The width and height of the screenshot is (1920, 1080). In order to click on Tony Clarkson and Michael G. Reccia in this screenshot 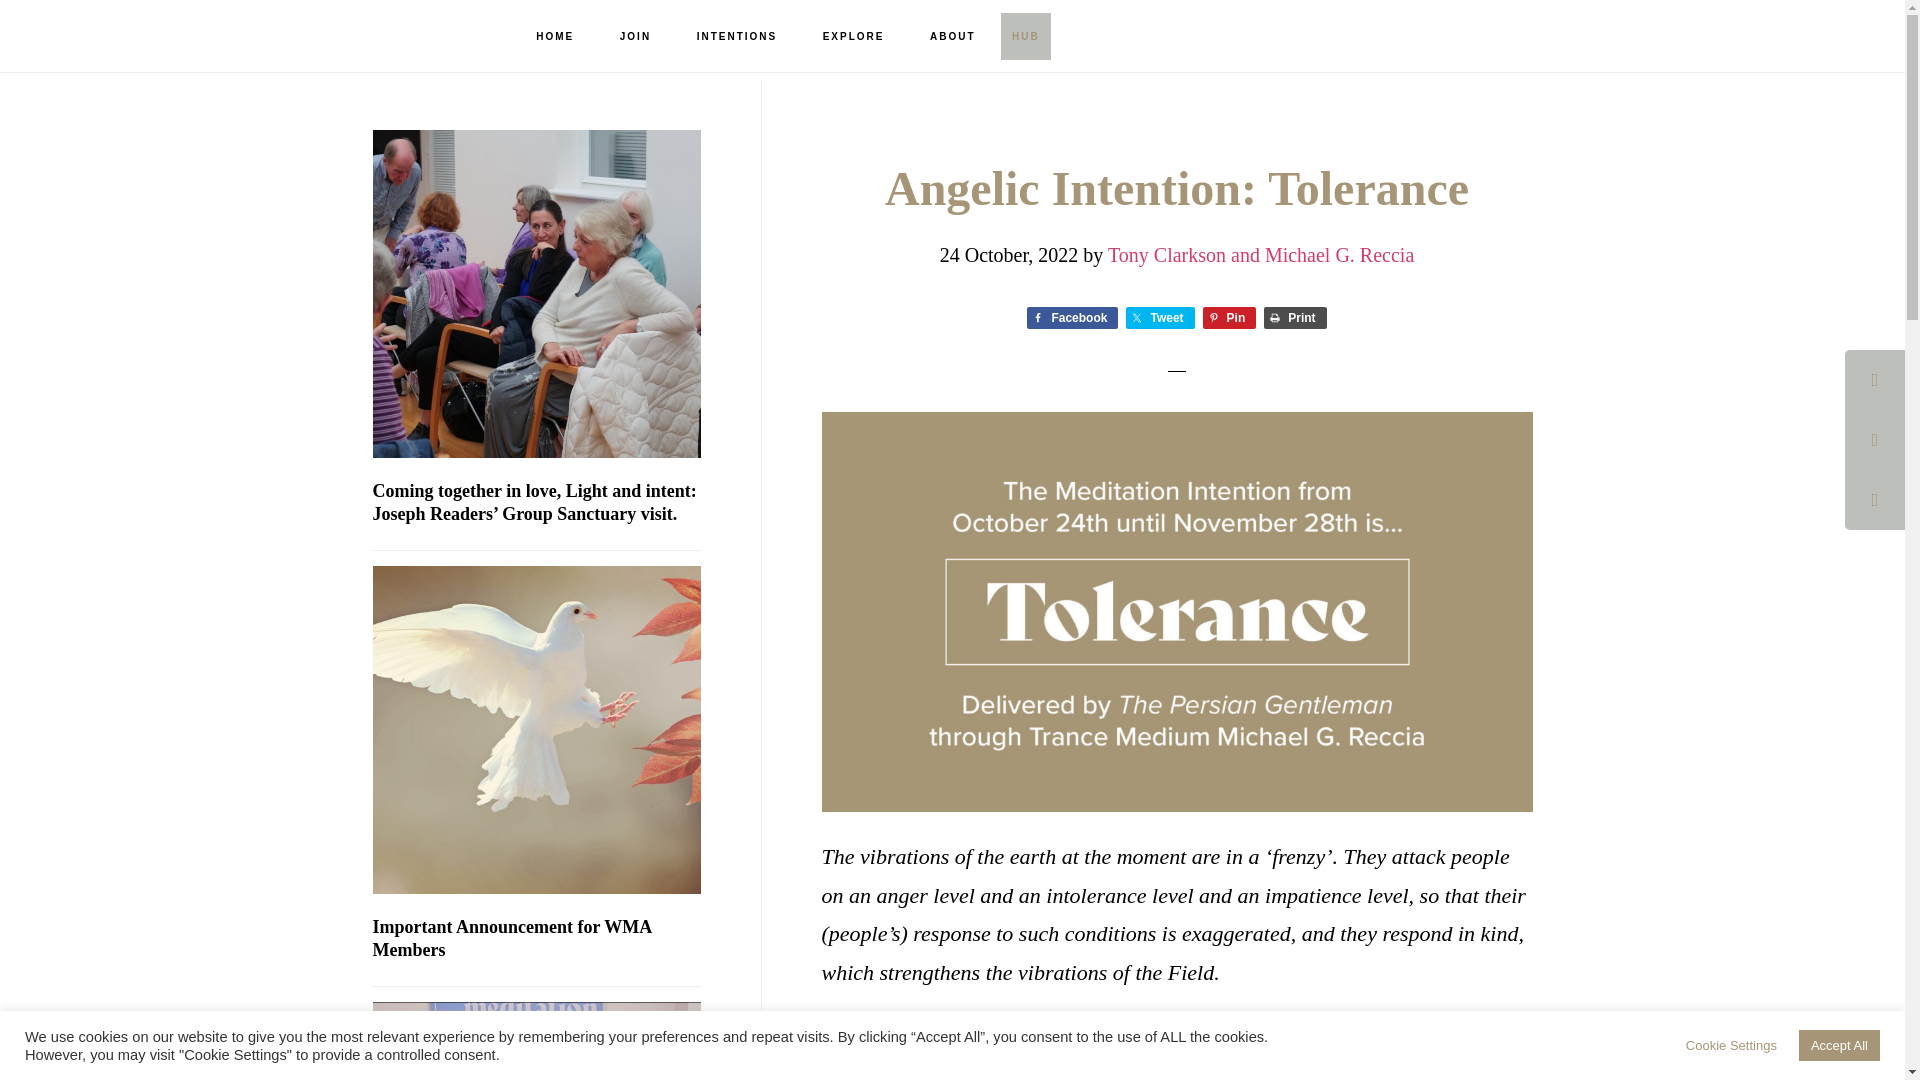, I will do `click(1260, 254)`.